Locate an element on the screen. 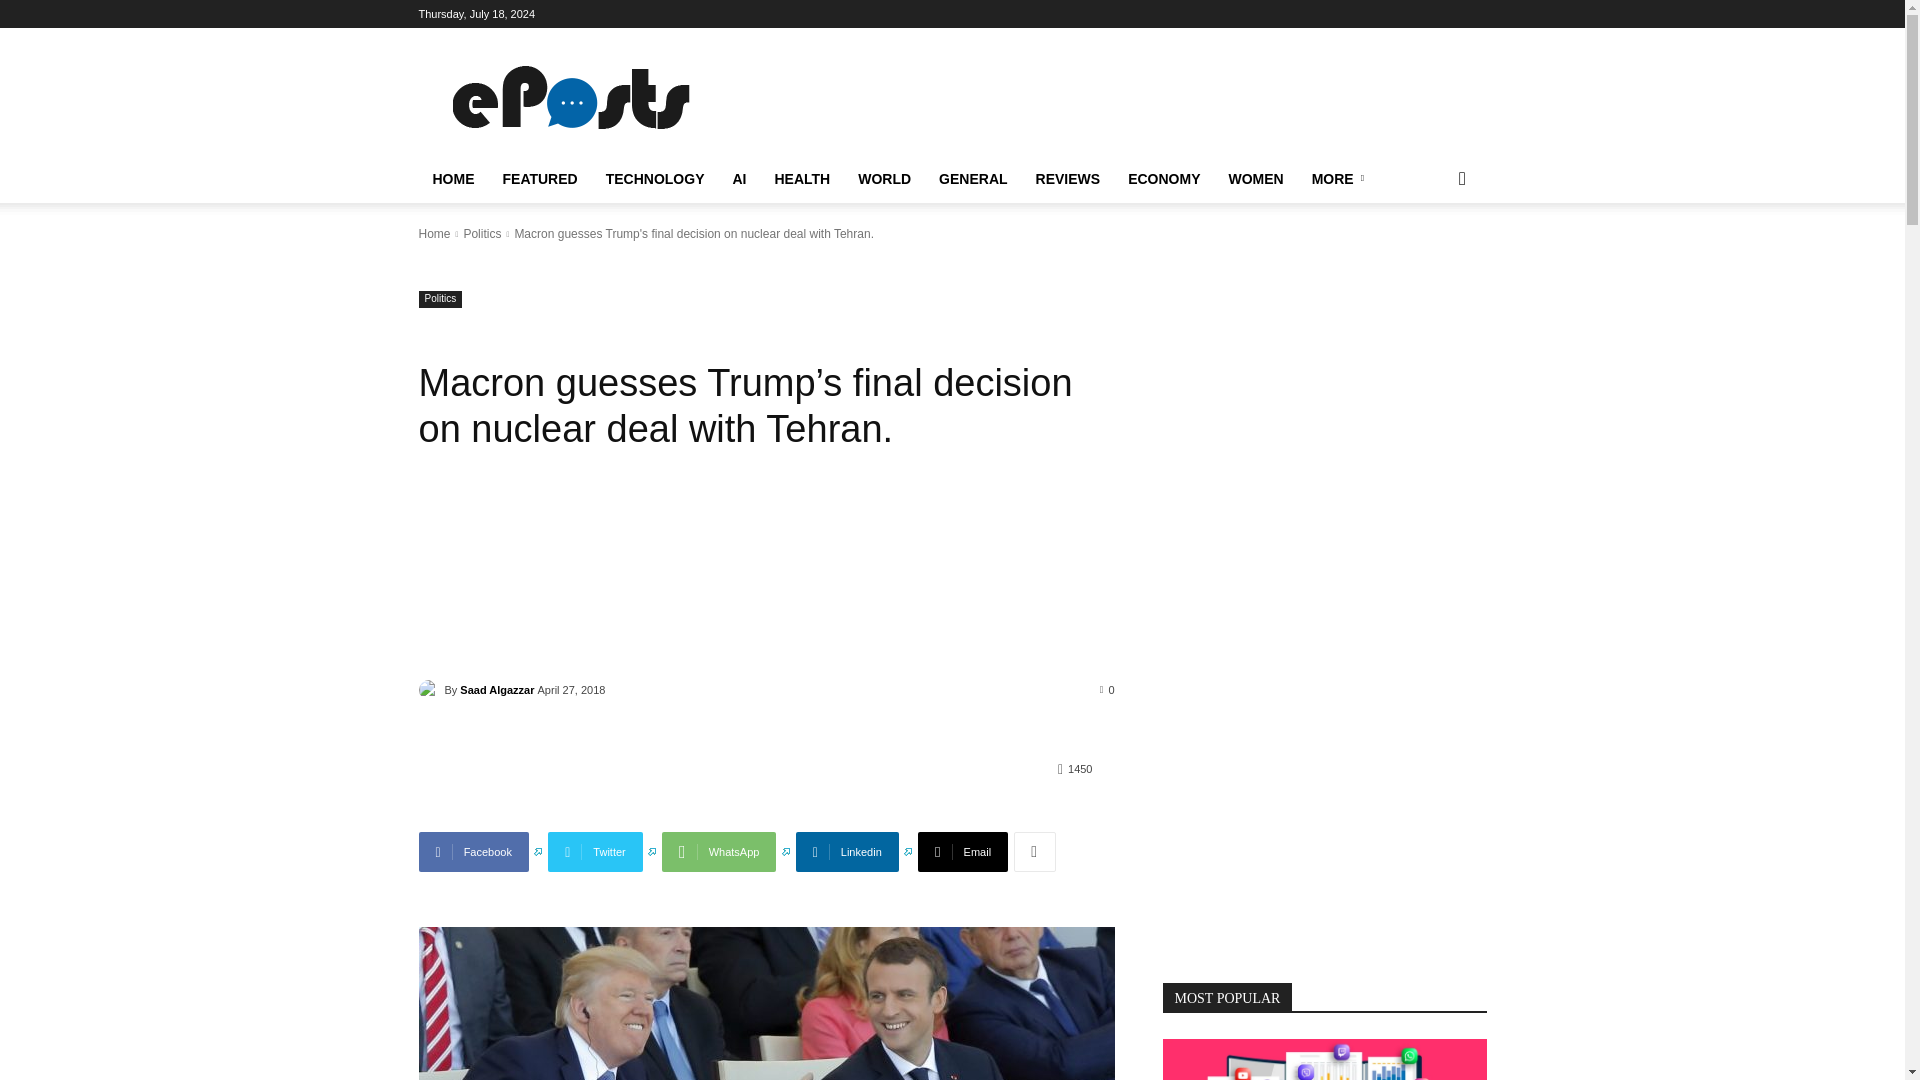 The width and height of the screenshot is (1920, 1080). WhatsApp is located at coordinates (726, 851).